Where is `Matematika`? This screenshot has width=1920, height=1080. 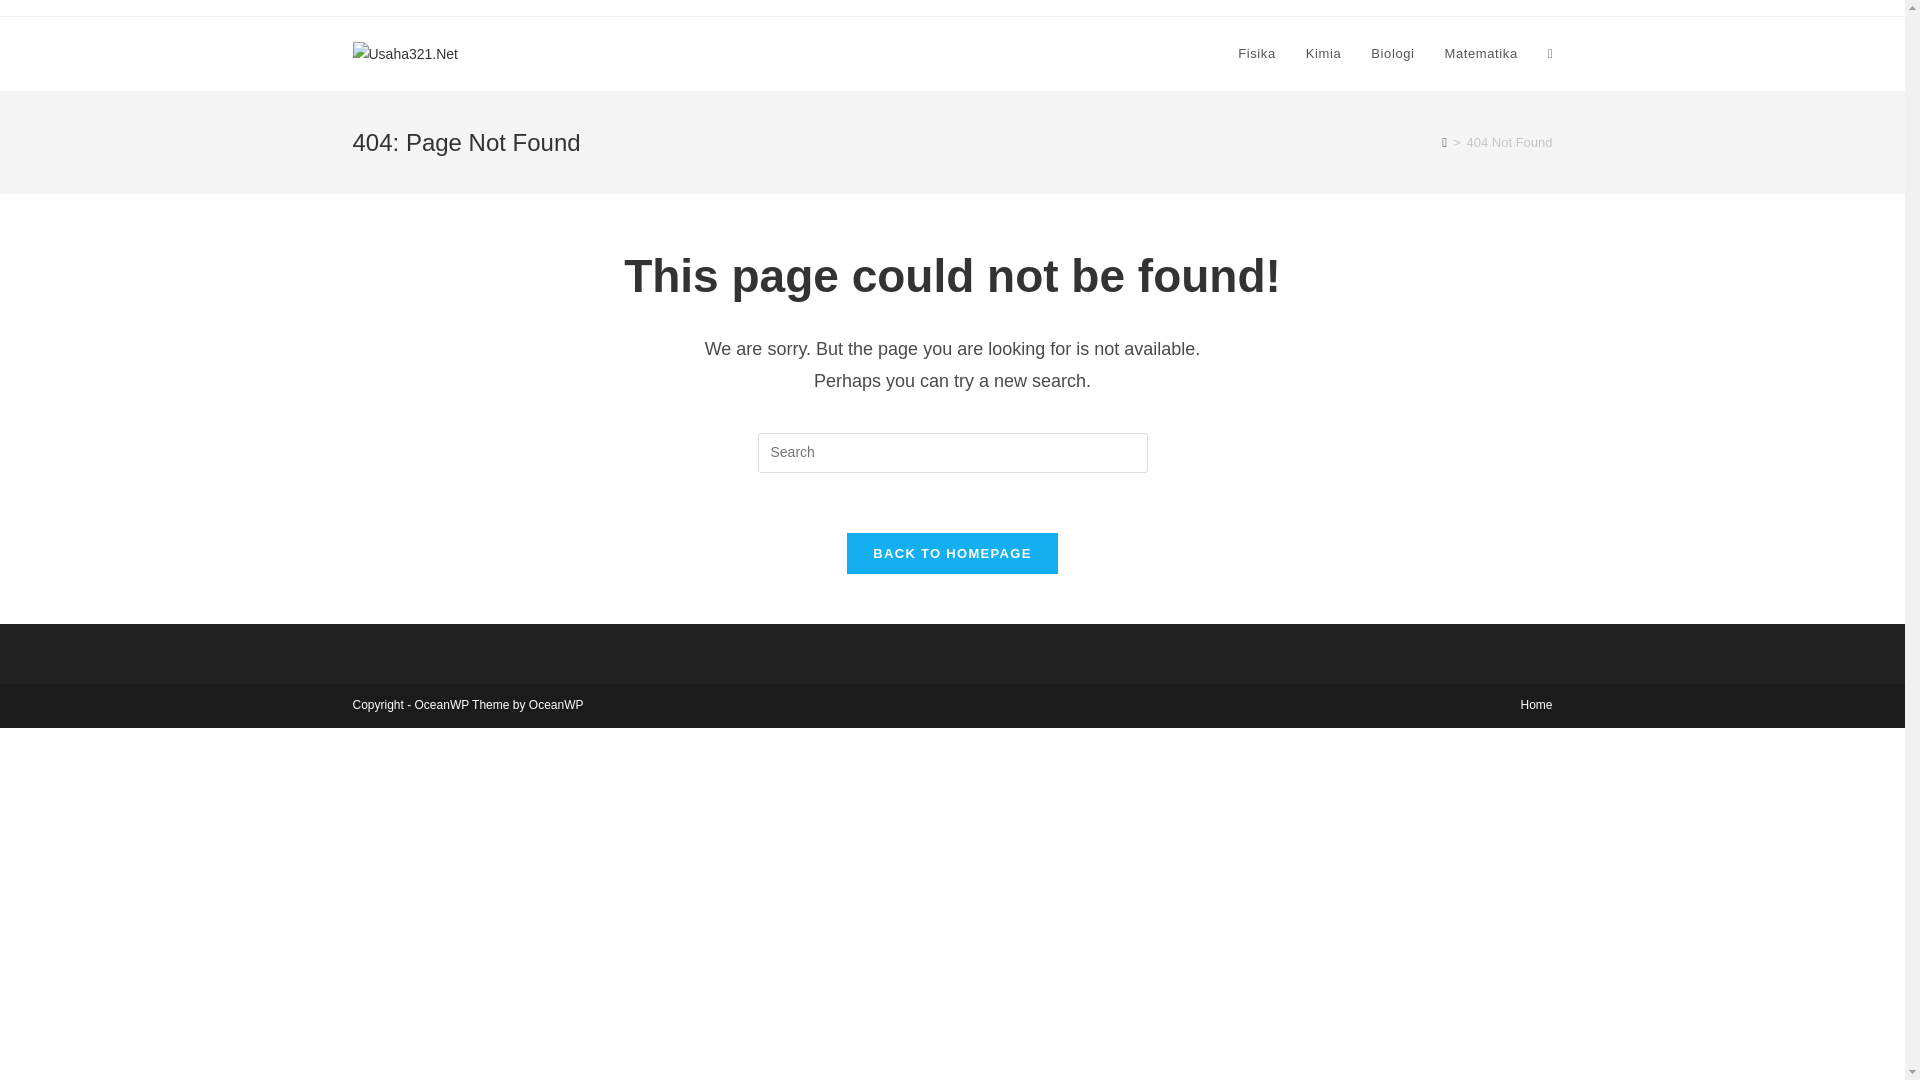 Matematika is located at coordinates (1481, 54).